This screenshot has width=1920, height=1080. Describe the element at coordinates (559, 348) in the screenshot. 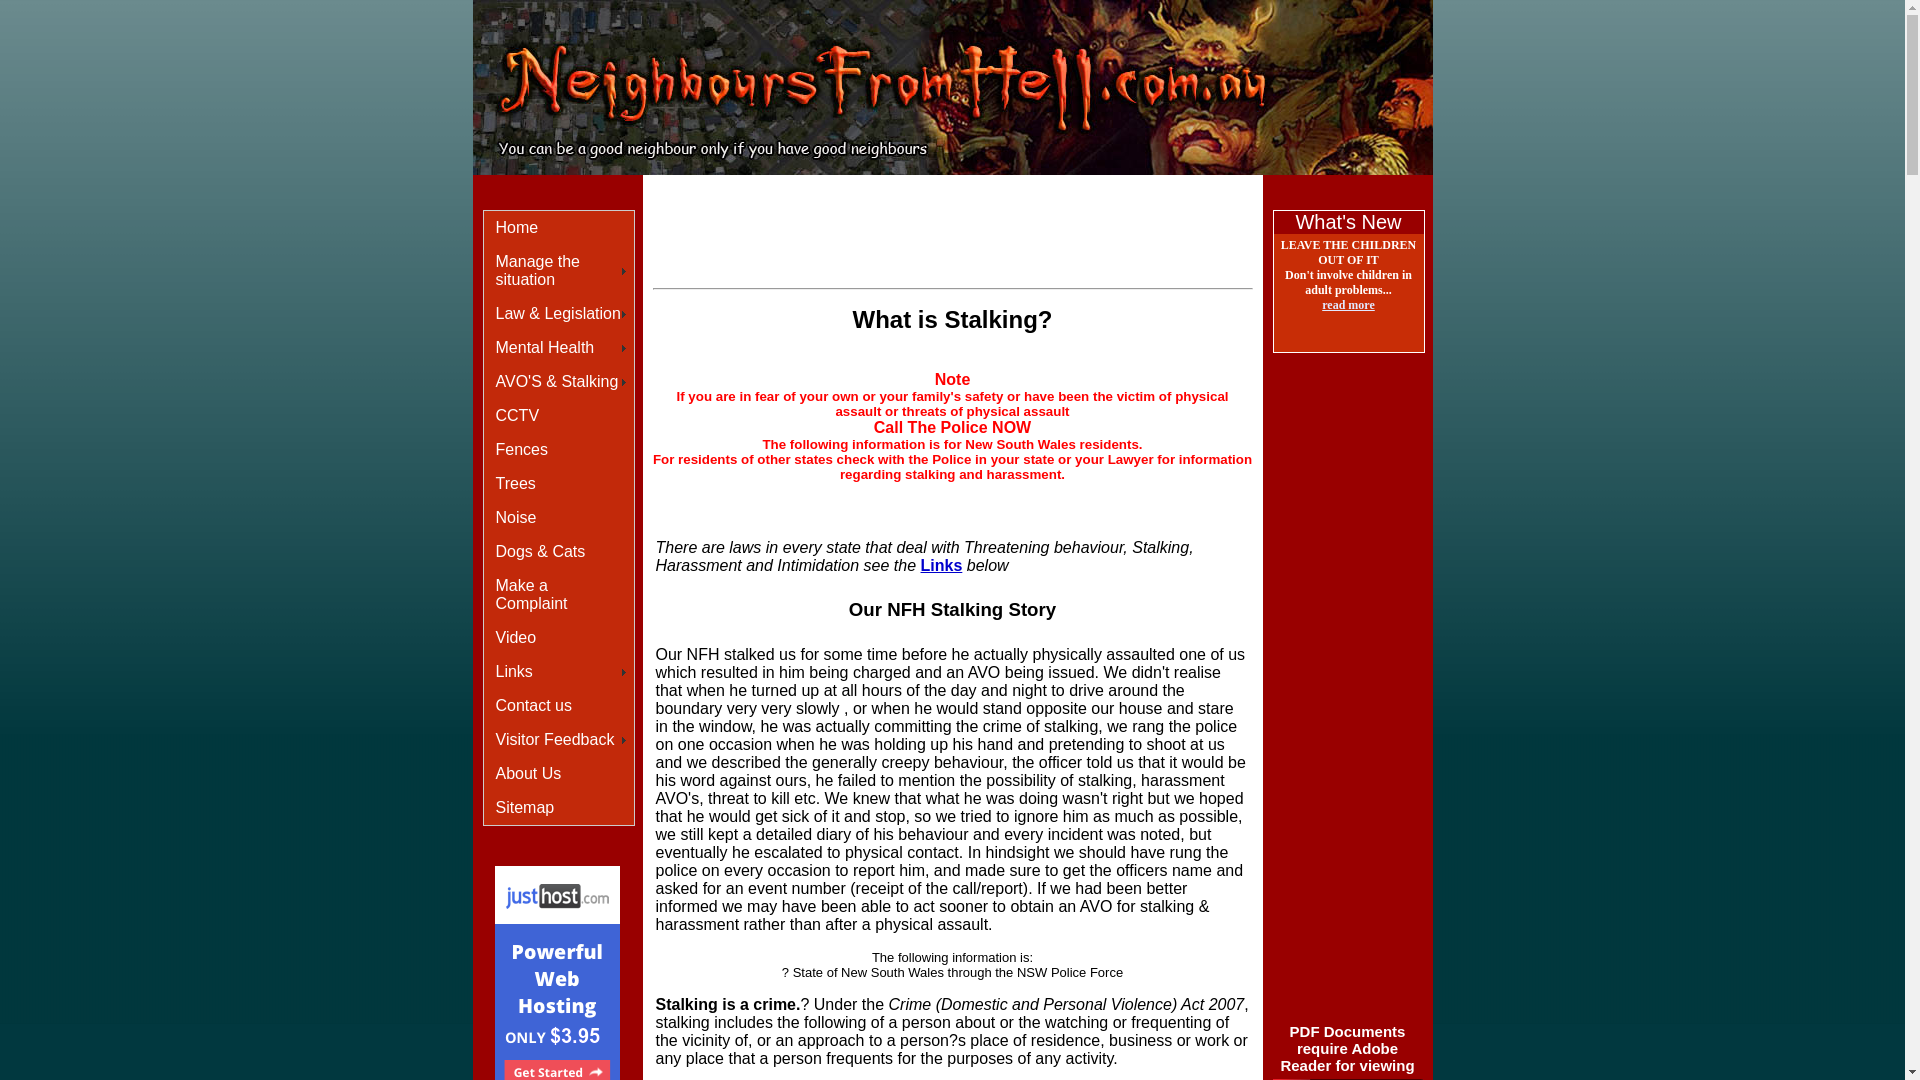

I see `Mental Health` at that location.